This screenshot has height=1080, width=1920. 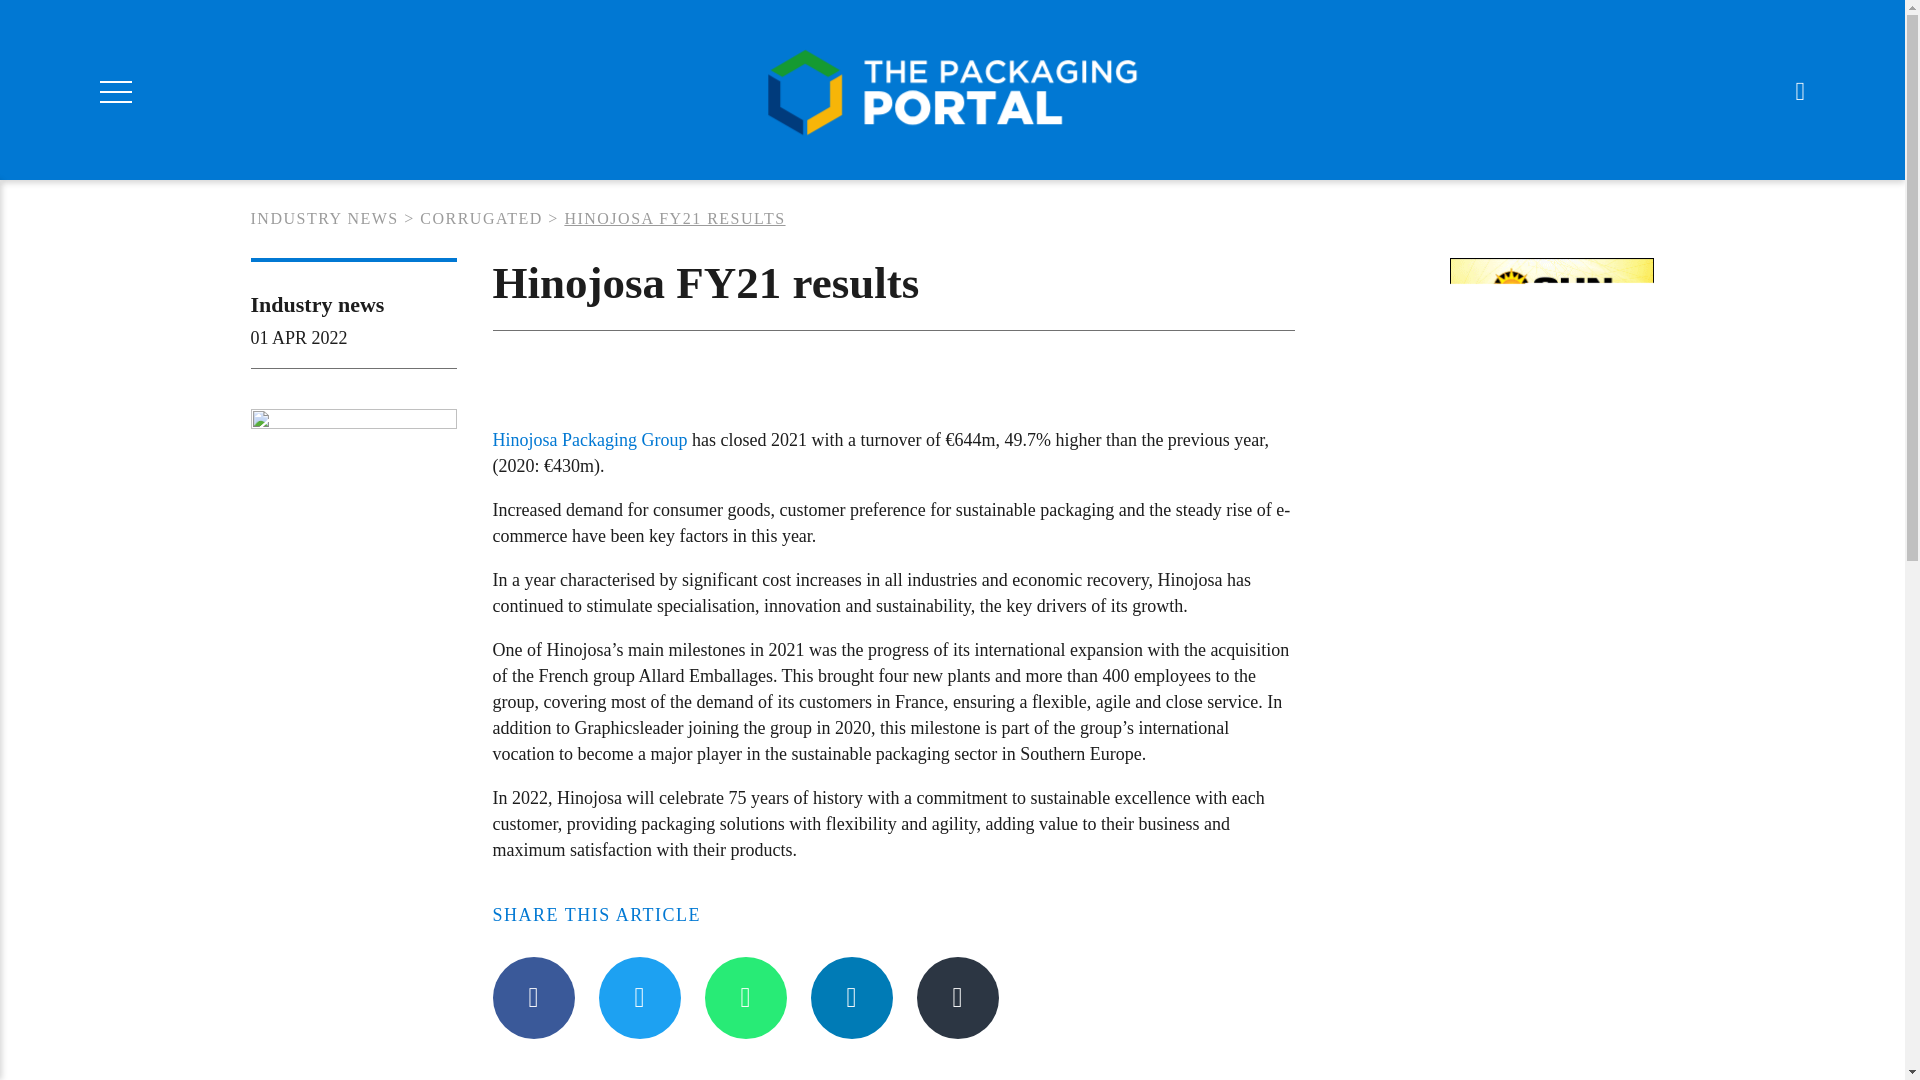 I want to click on Hinojosa Packaging Group, so click(x=589, y=440).